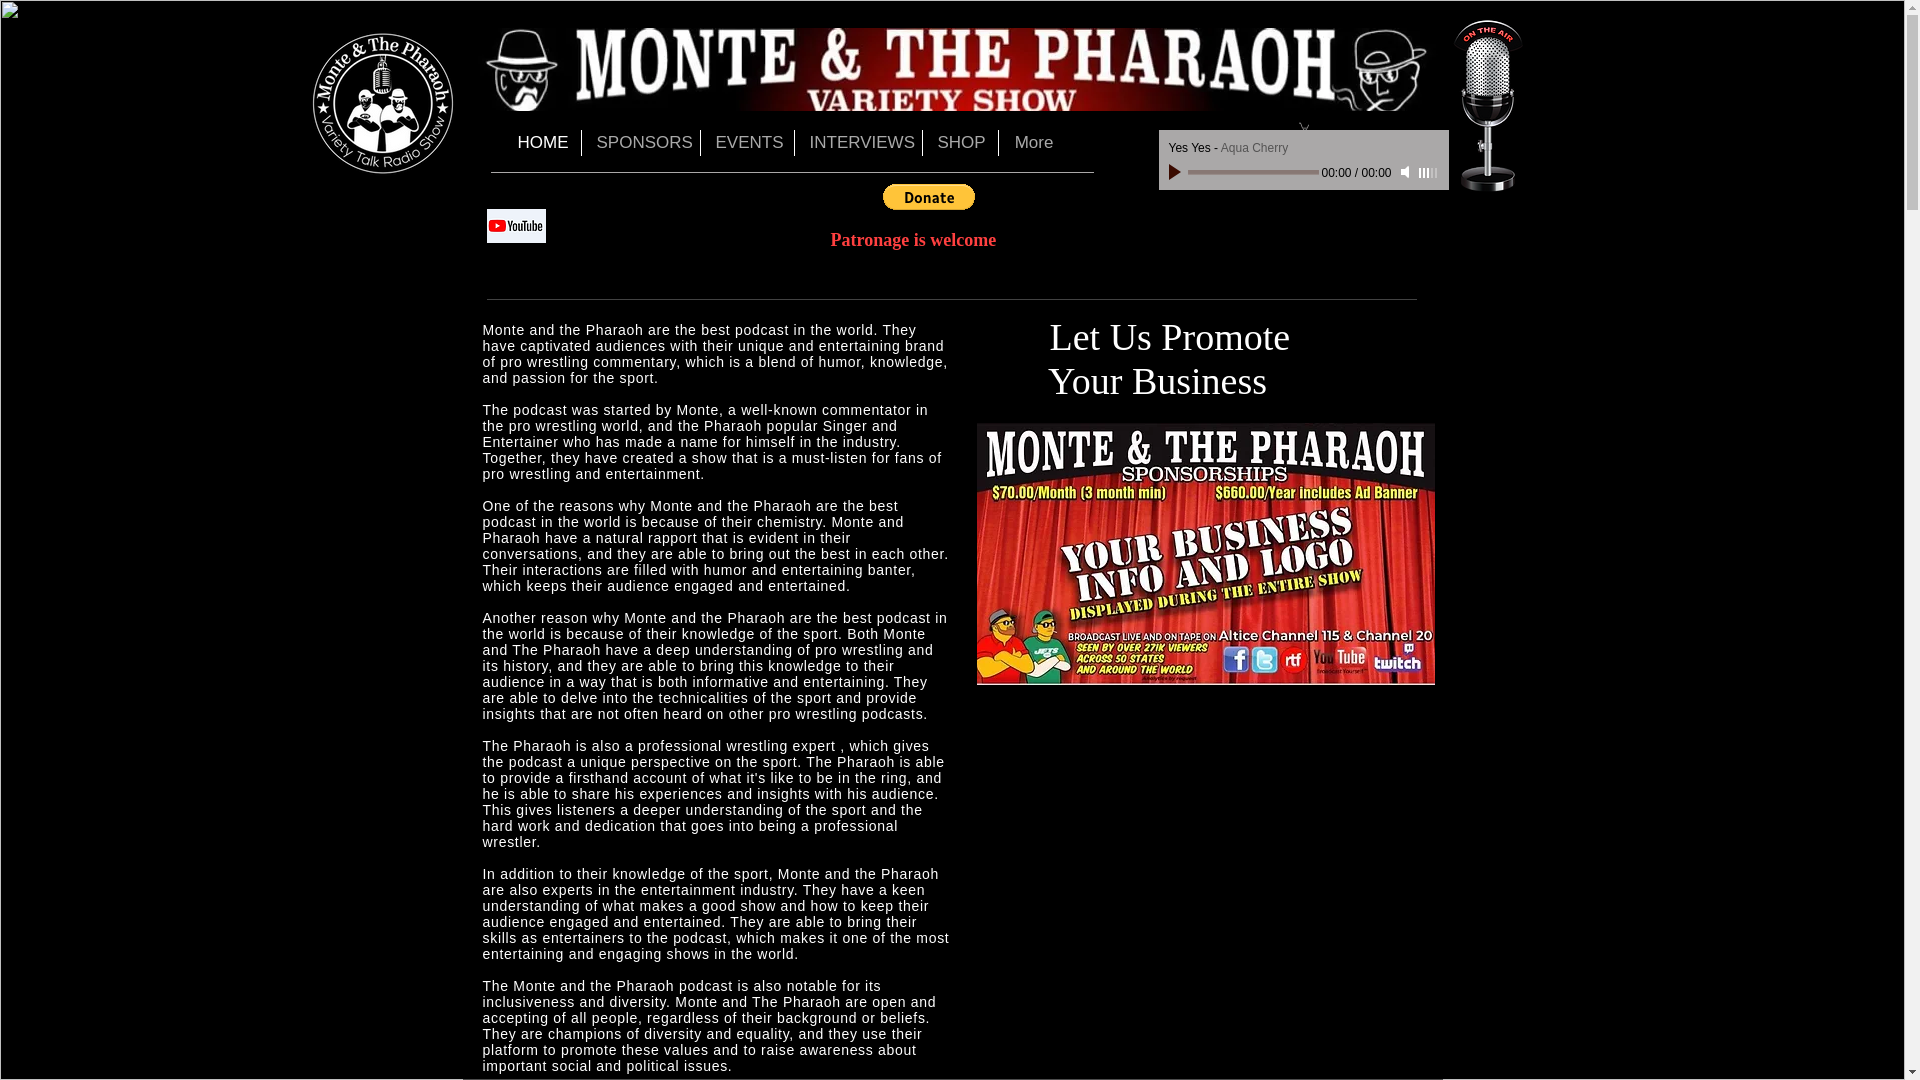  What do you see at coordinates (1254, 172) in the screenshot?
I see `0` at bounding box center [1254, 172].